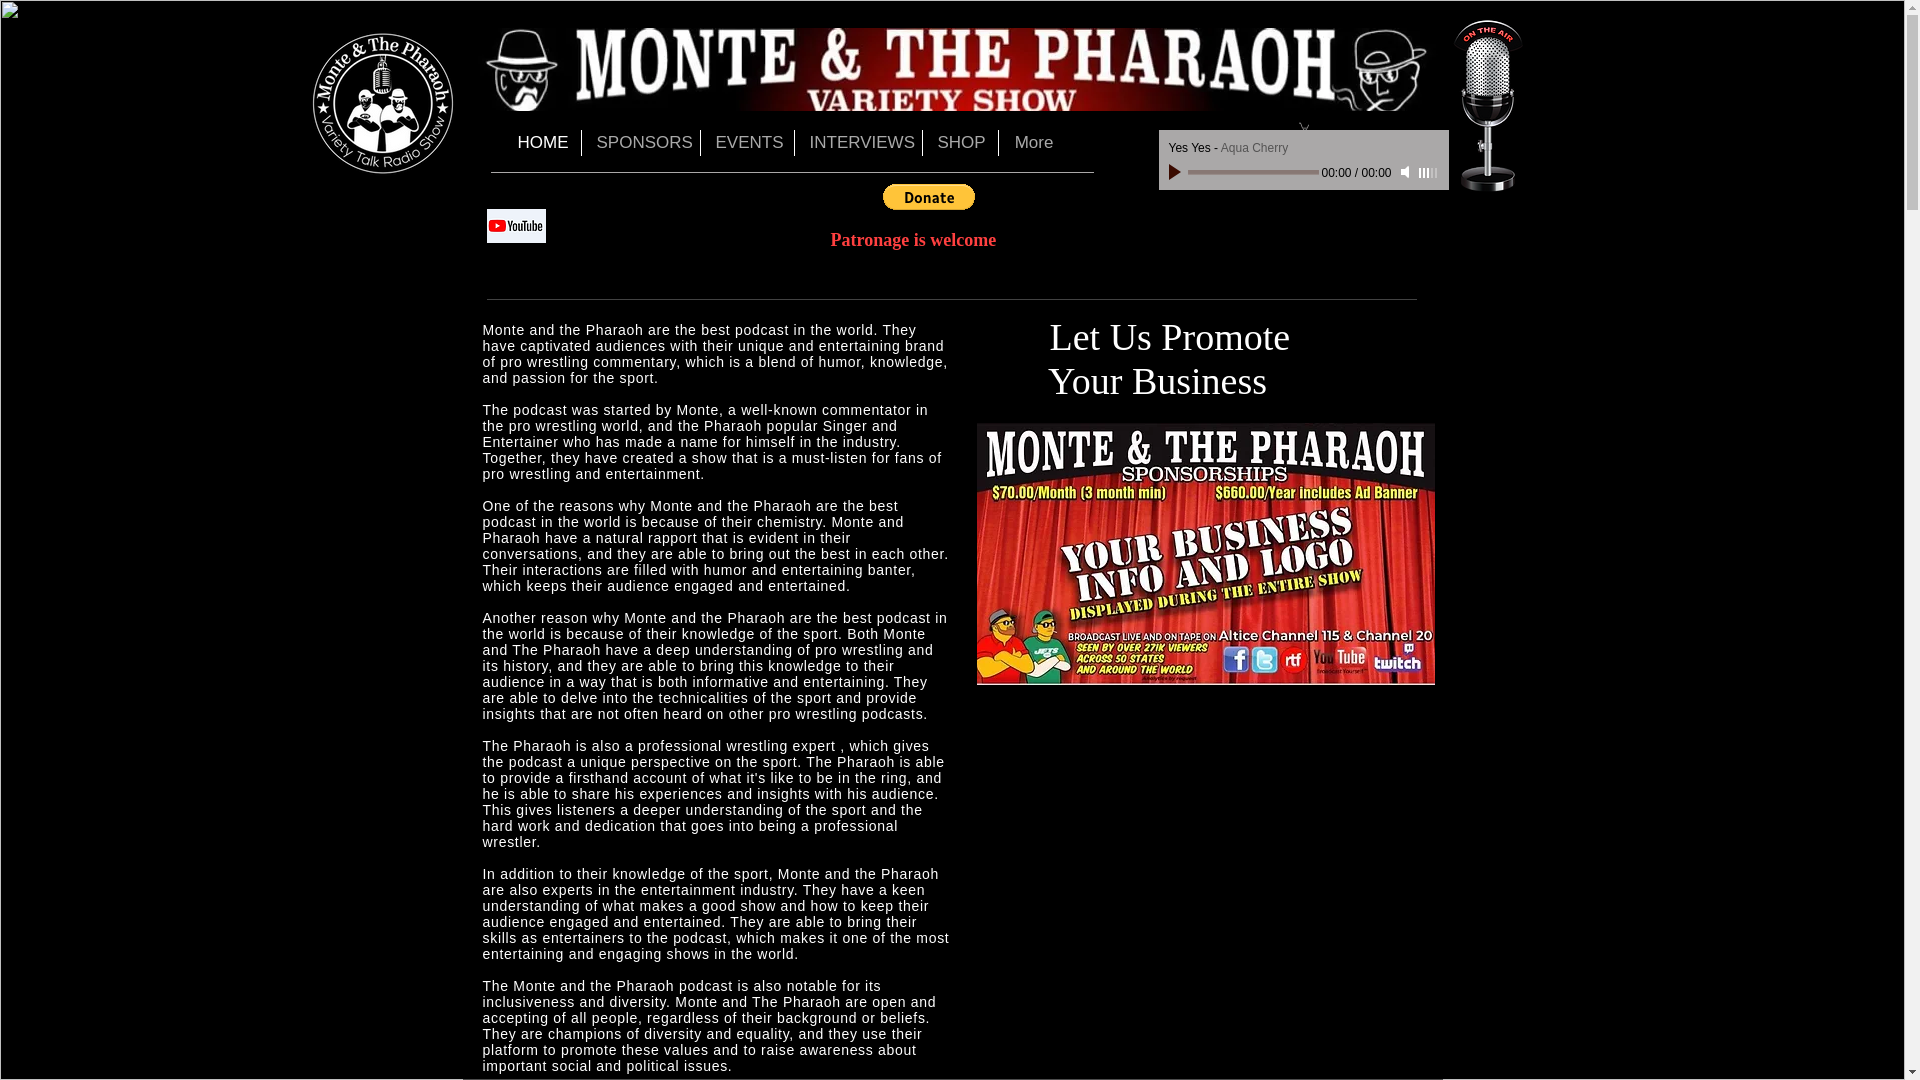  What do you see at coordinates (1254, 172) in the screenshot?
I see `0` at bounding box center [1254, 172].